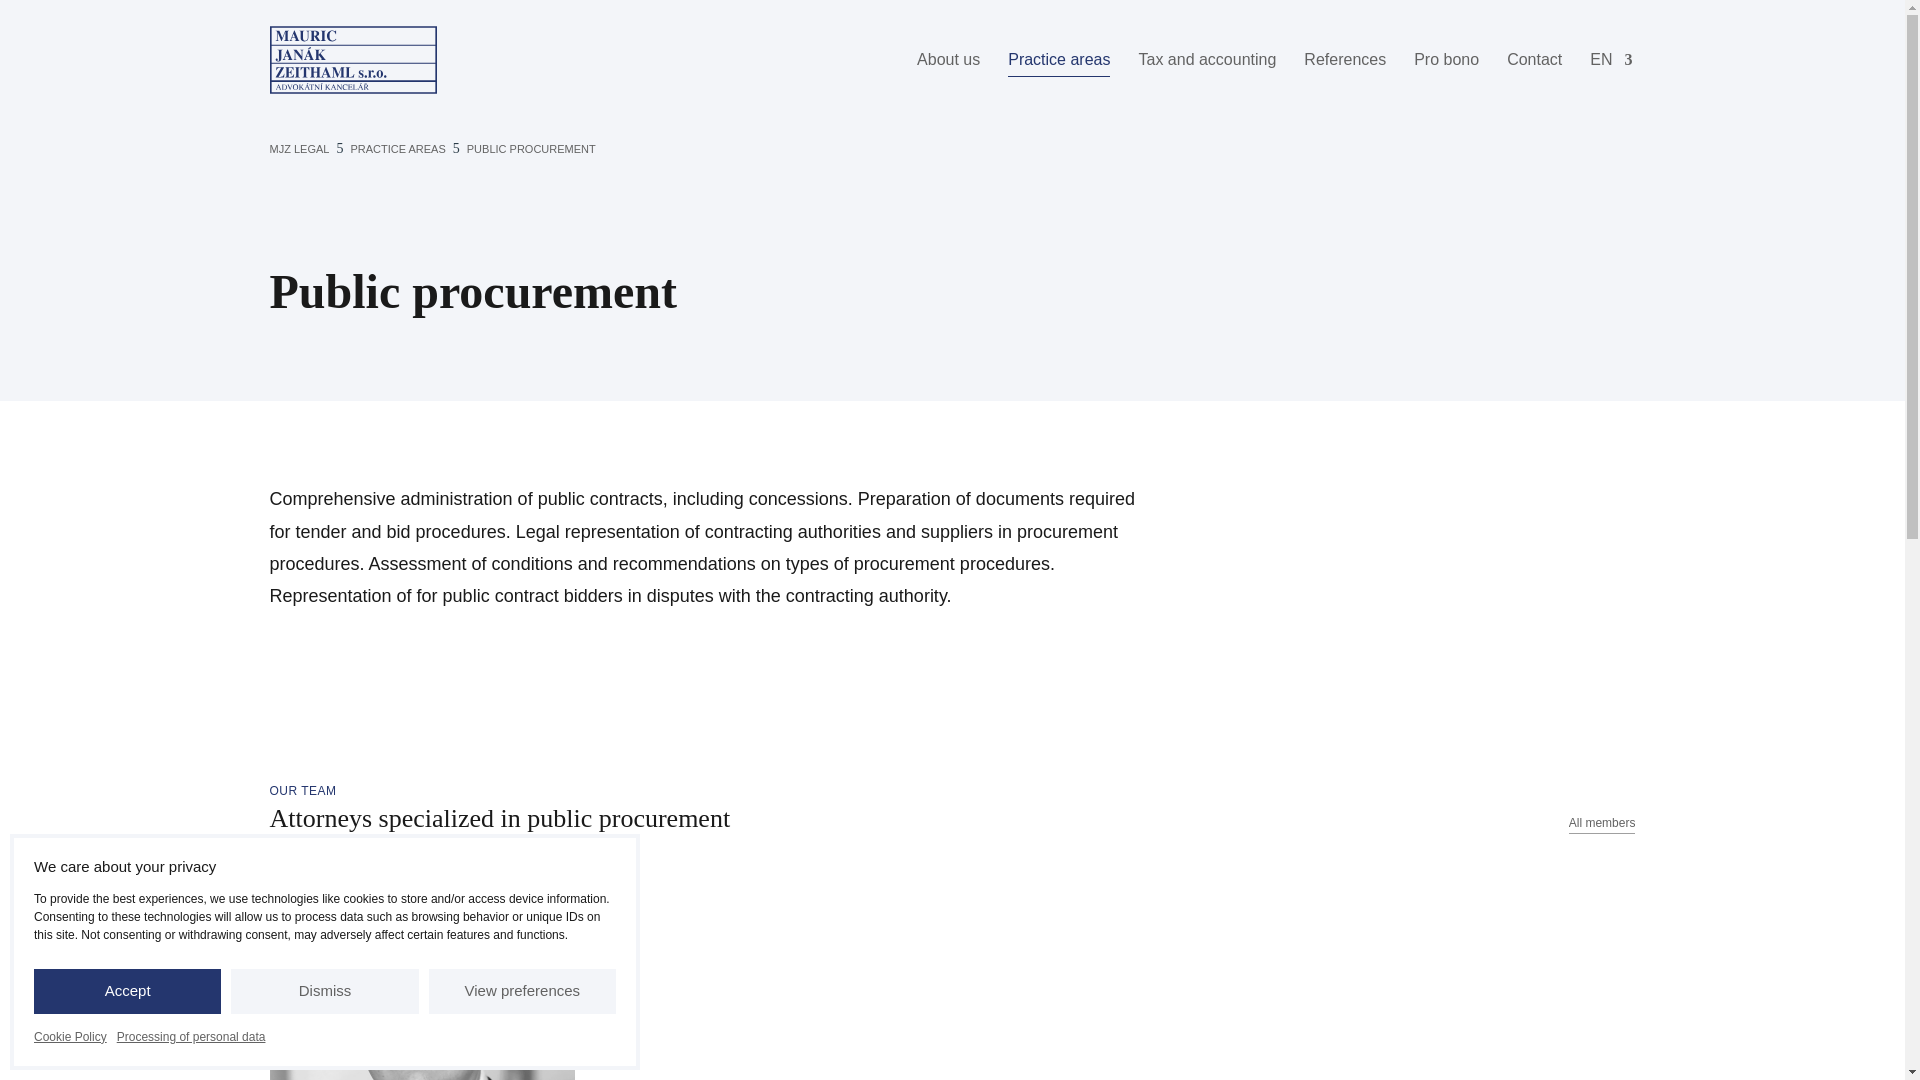  What do you see at coordinates (192, 1036) in the screenshot?
I see `PRACTICE AREAS` at bounding box center [192, 1036].